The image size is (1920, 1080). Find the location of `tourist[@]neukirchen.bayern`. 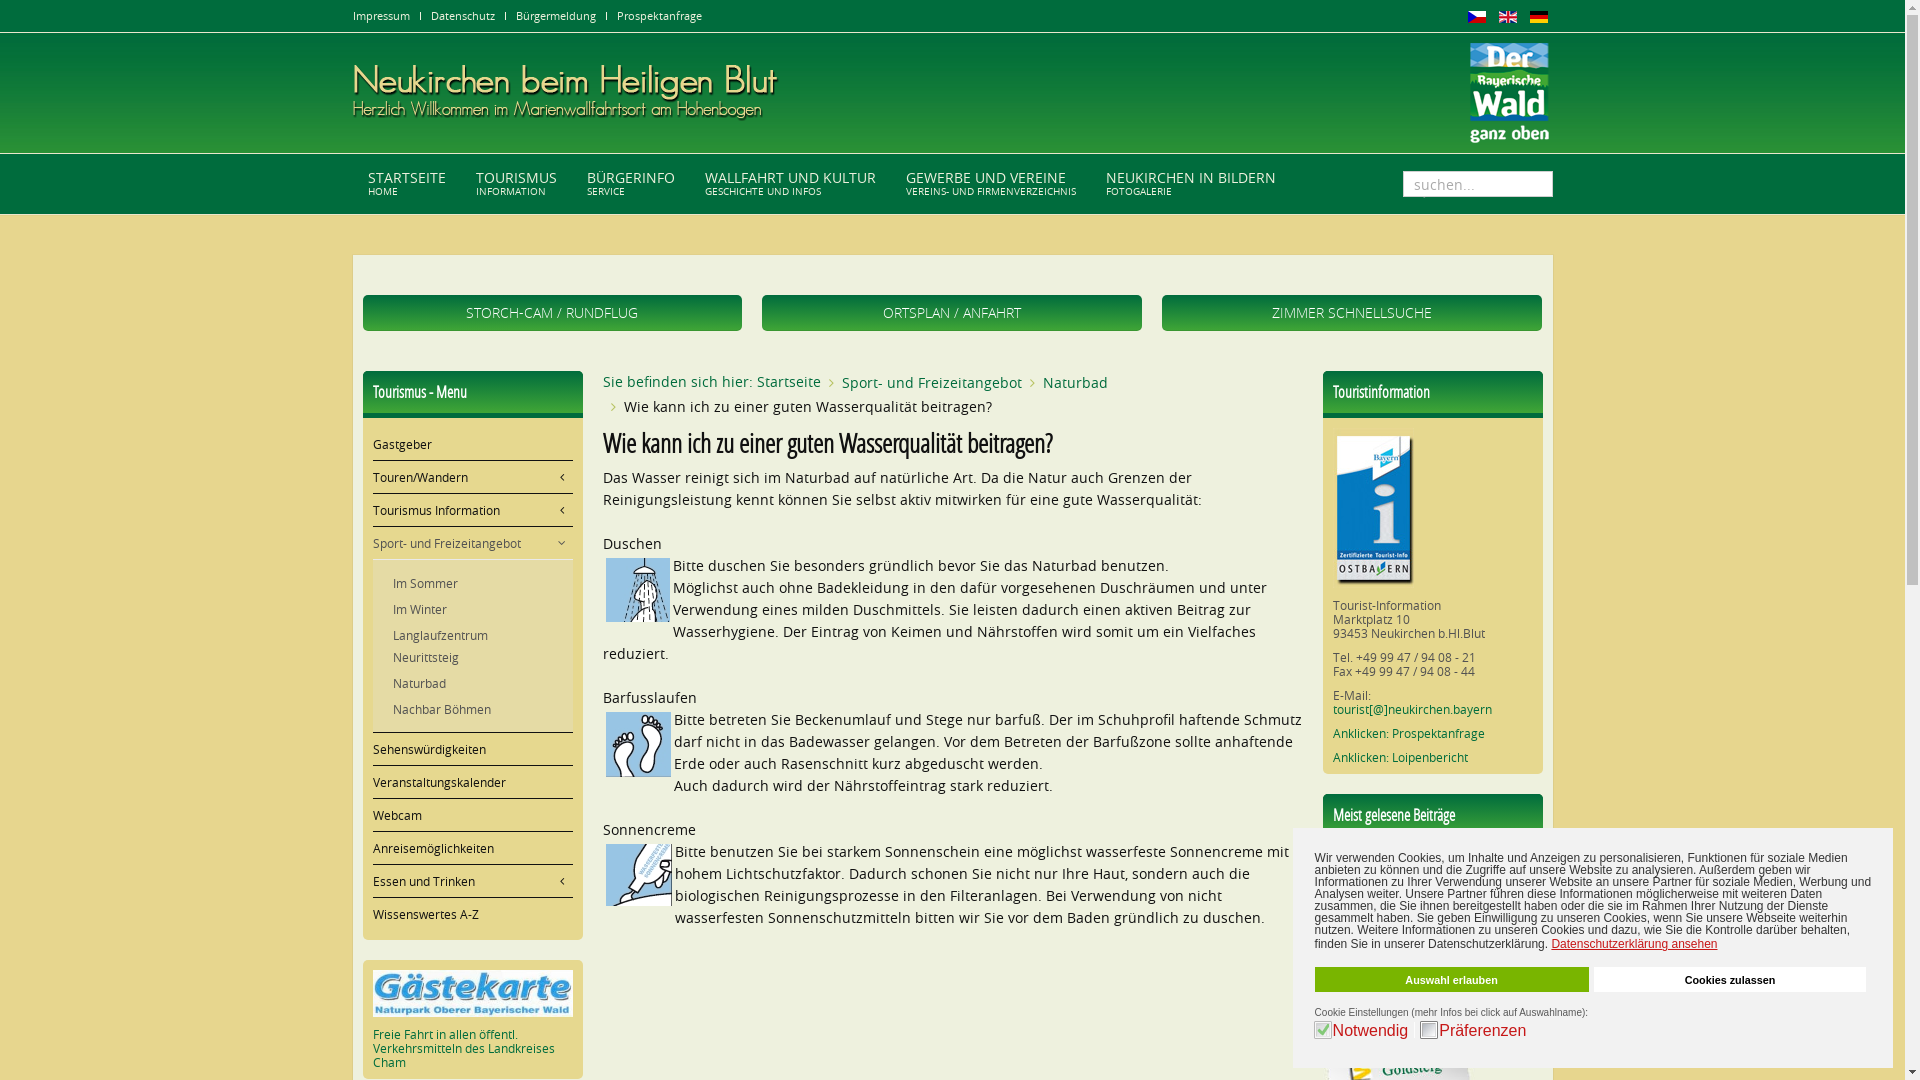

tourist[@]neukirchen.bayern is located at coordinates (1412, 709).